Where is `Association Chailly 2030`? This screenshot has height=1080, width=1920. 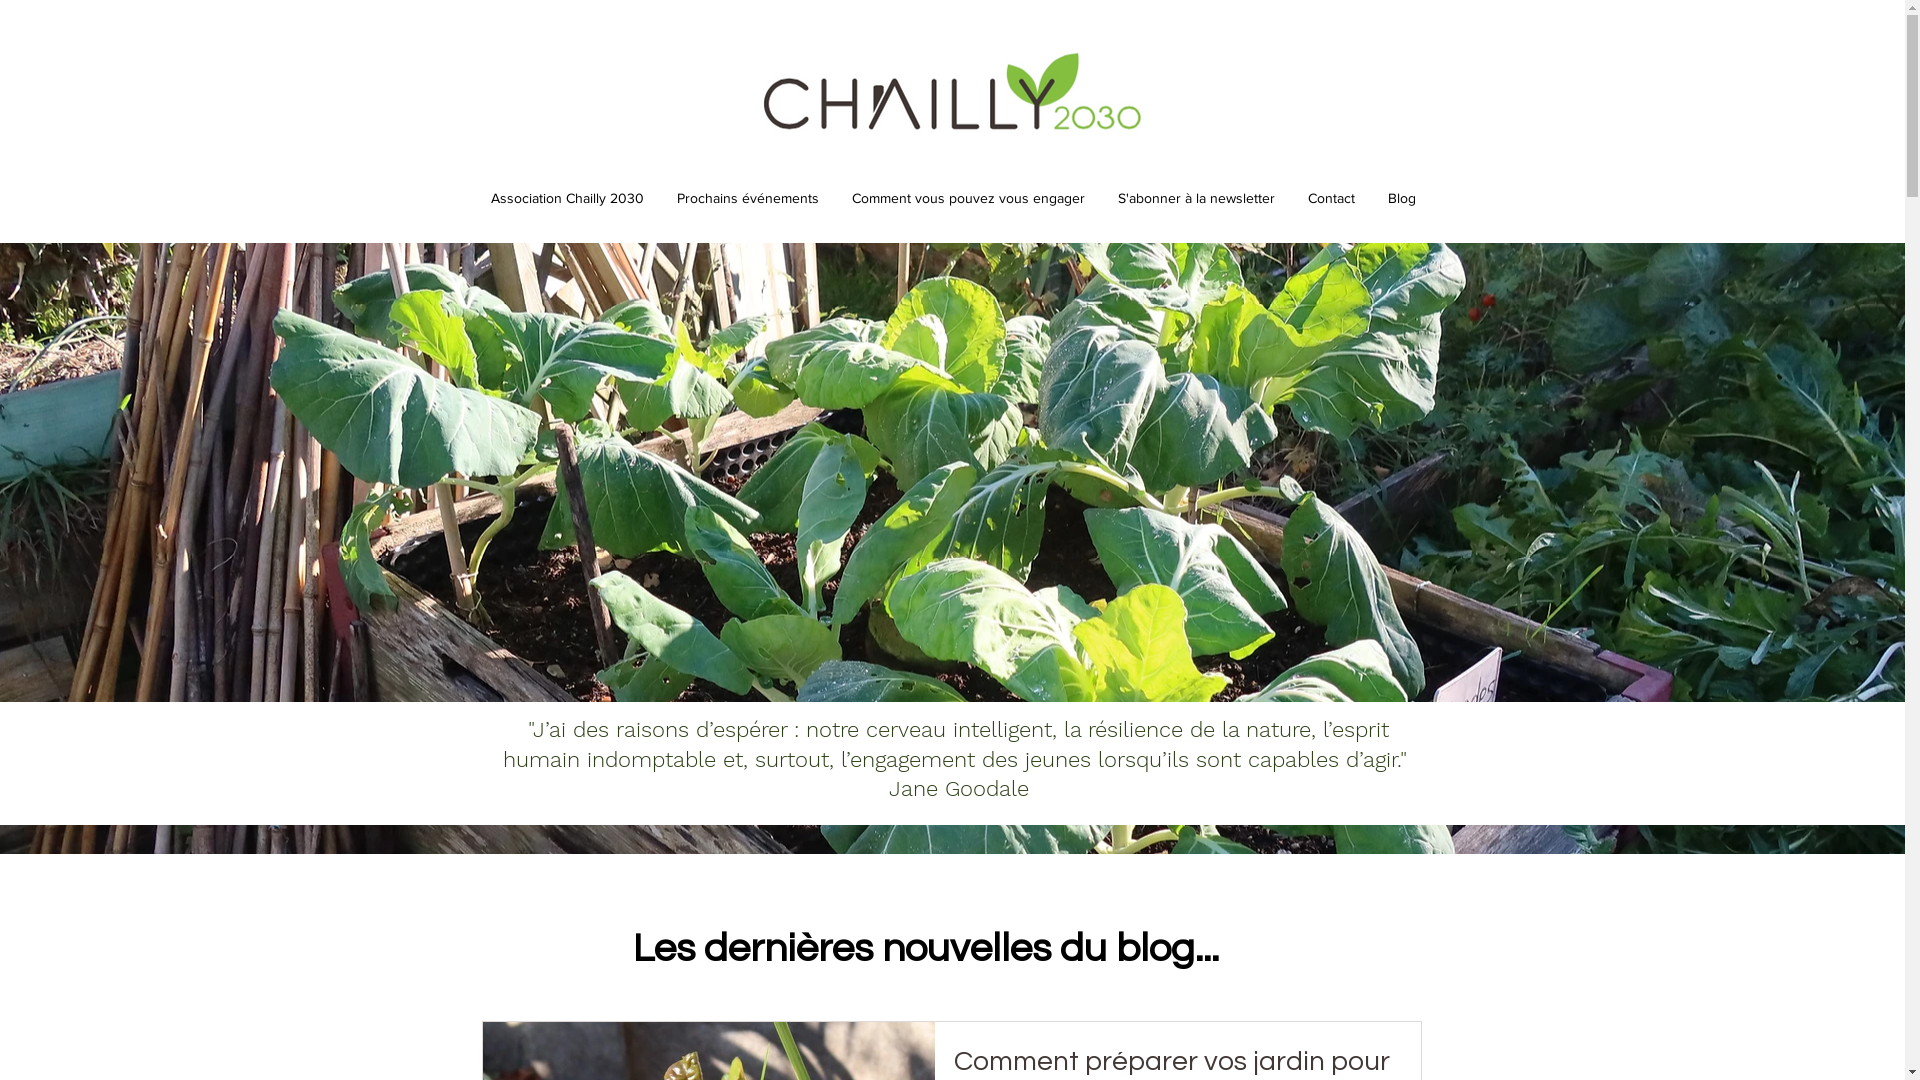
Association Chailly 2030 is located at coordinates (567, 198).